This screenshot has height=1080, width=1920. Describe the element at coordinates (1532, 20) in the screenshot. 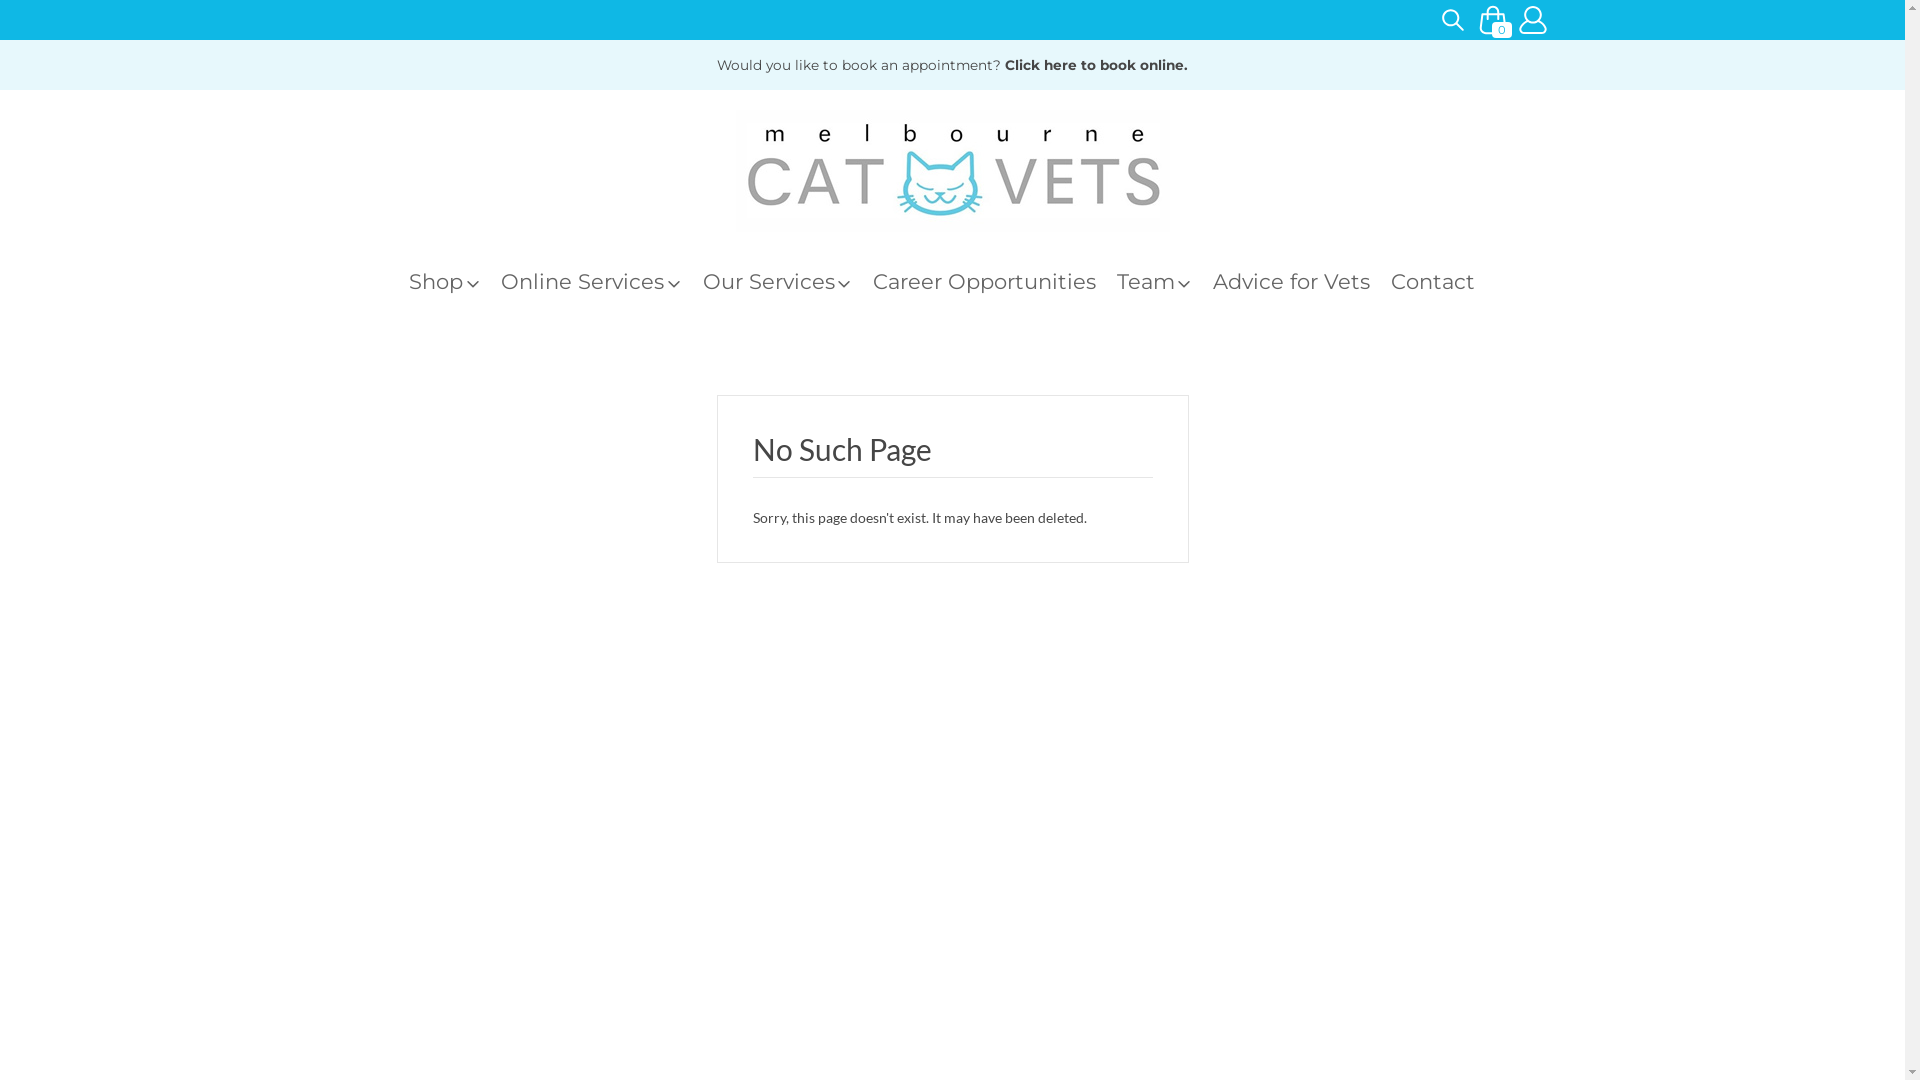

I see `Profile` at that location.